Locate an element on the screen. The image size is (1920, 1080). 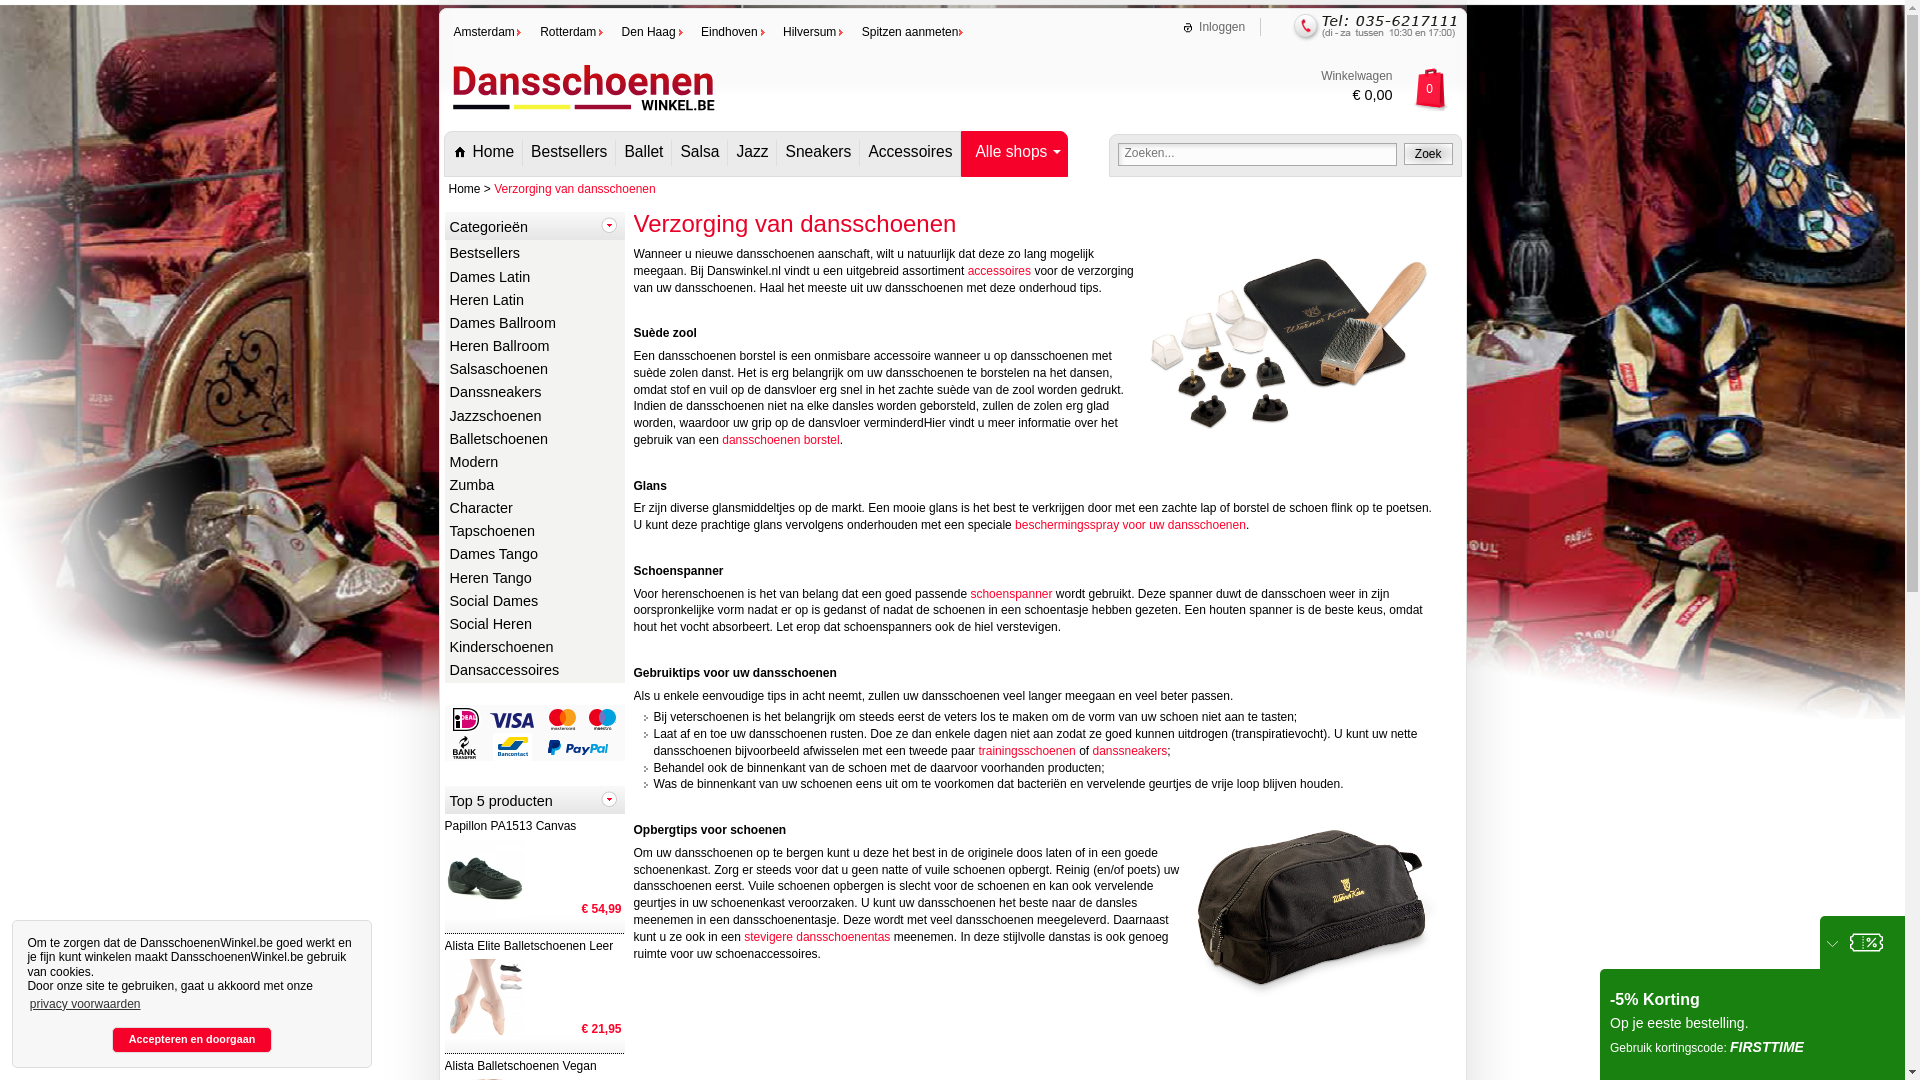
Home is located at coordinates (466, 189).